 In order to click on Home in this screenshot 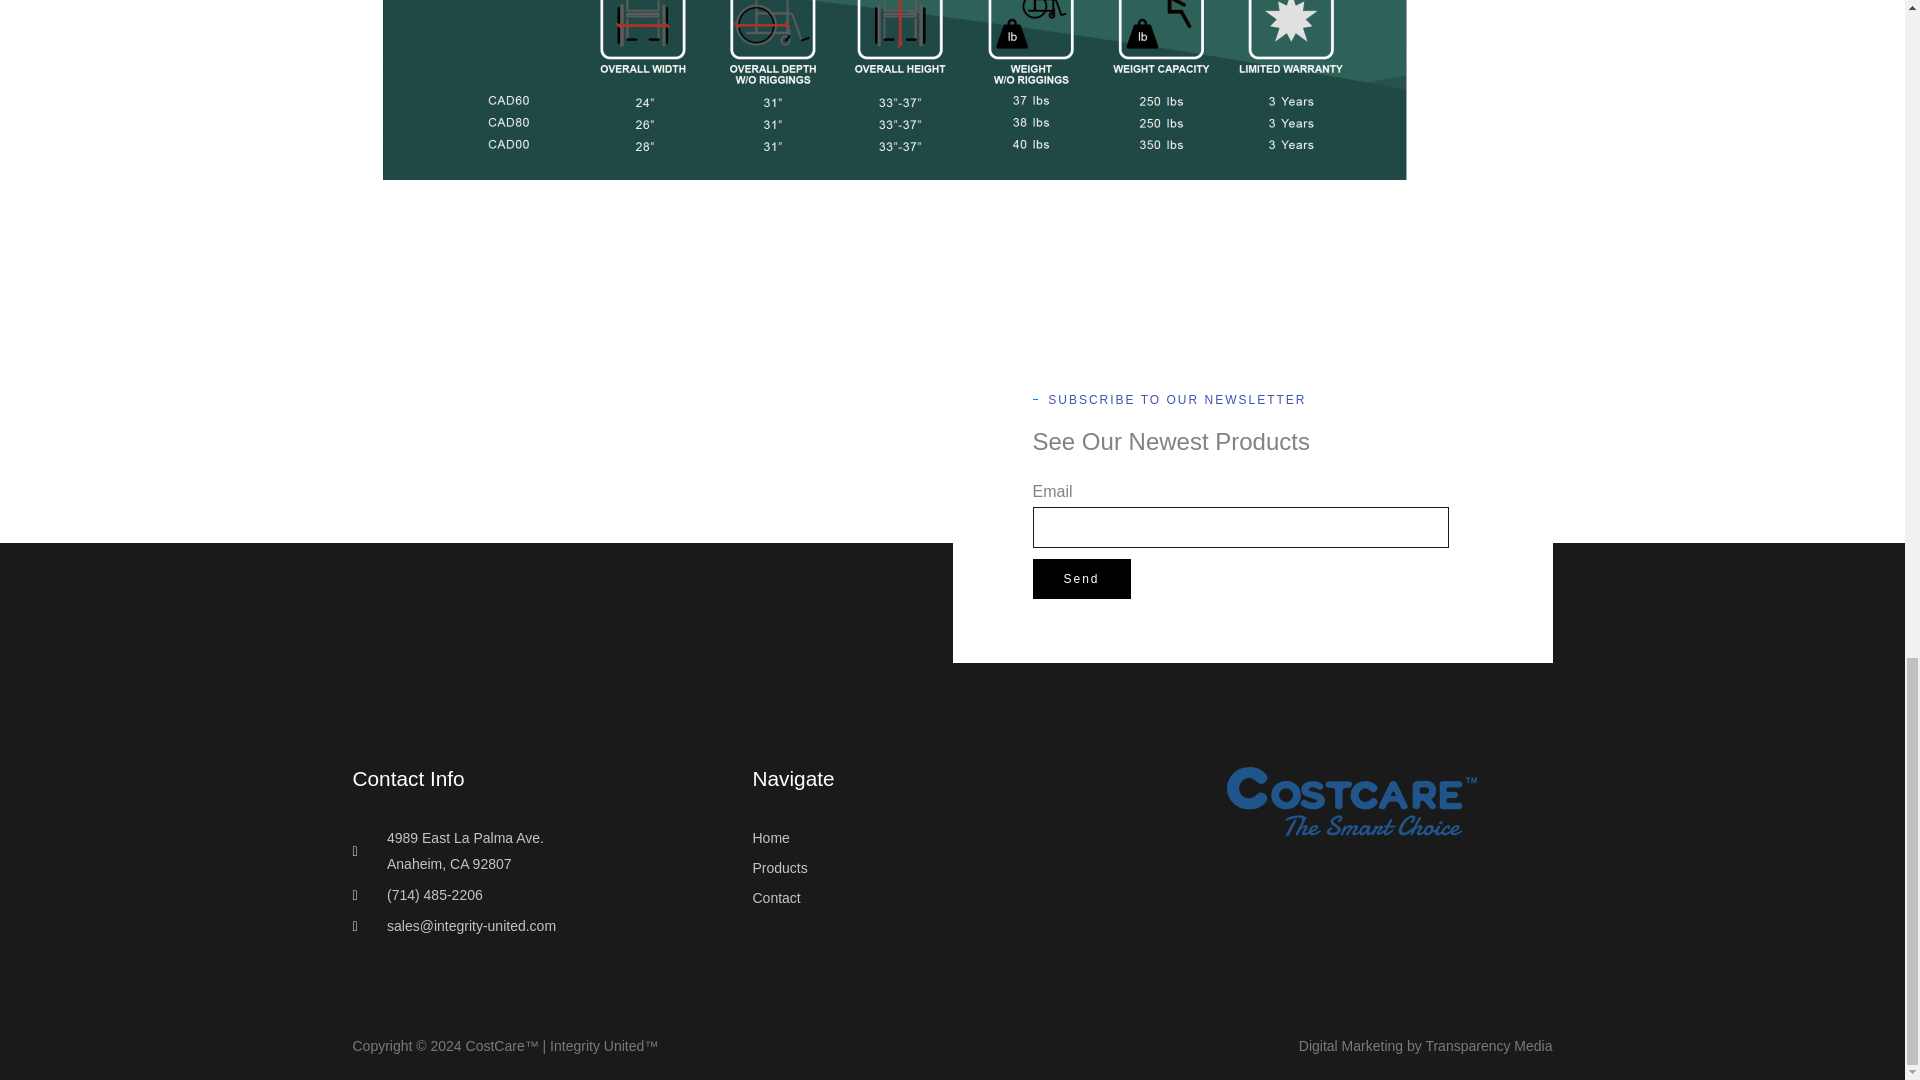, I will do `click(952, 839)`.